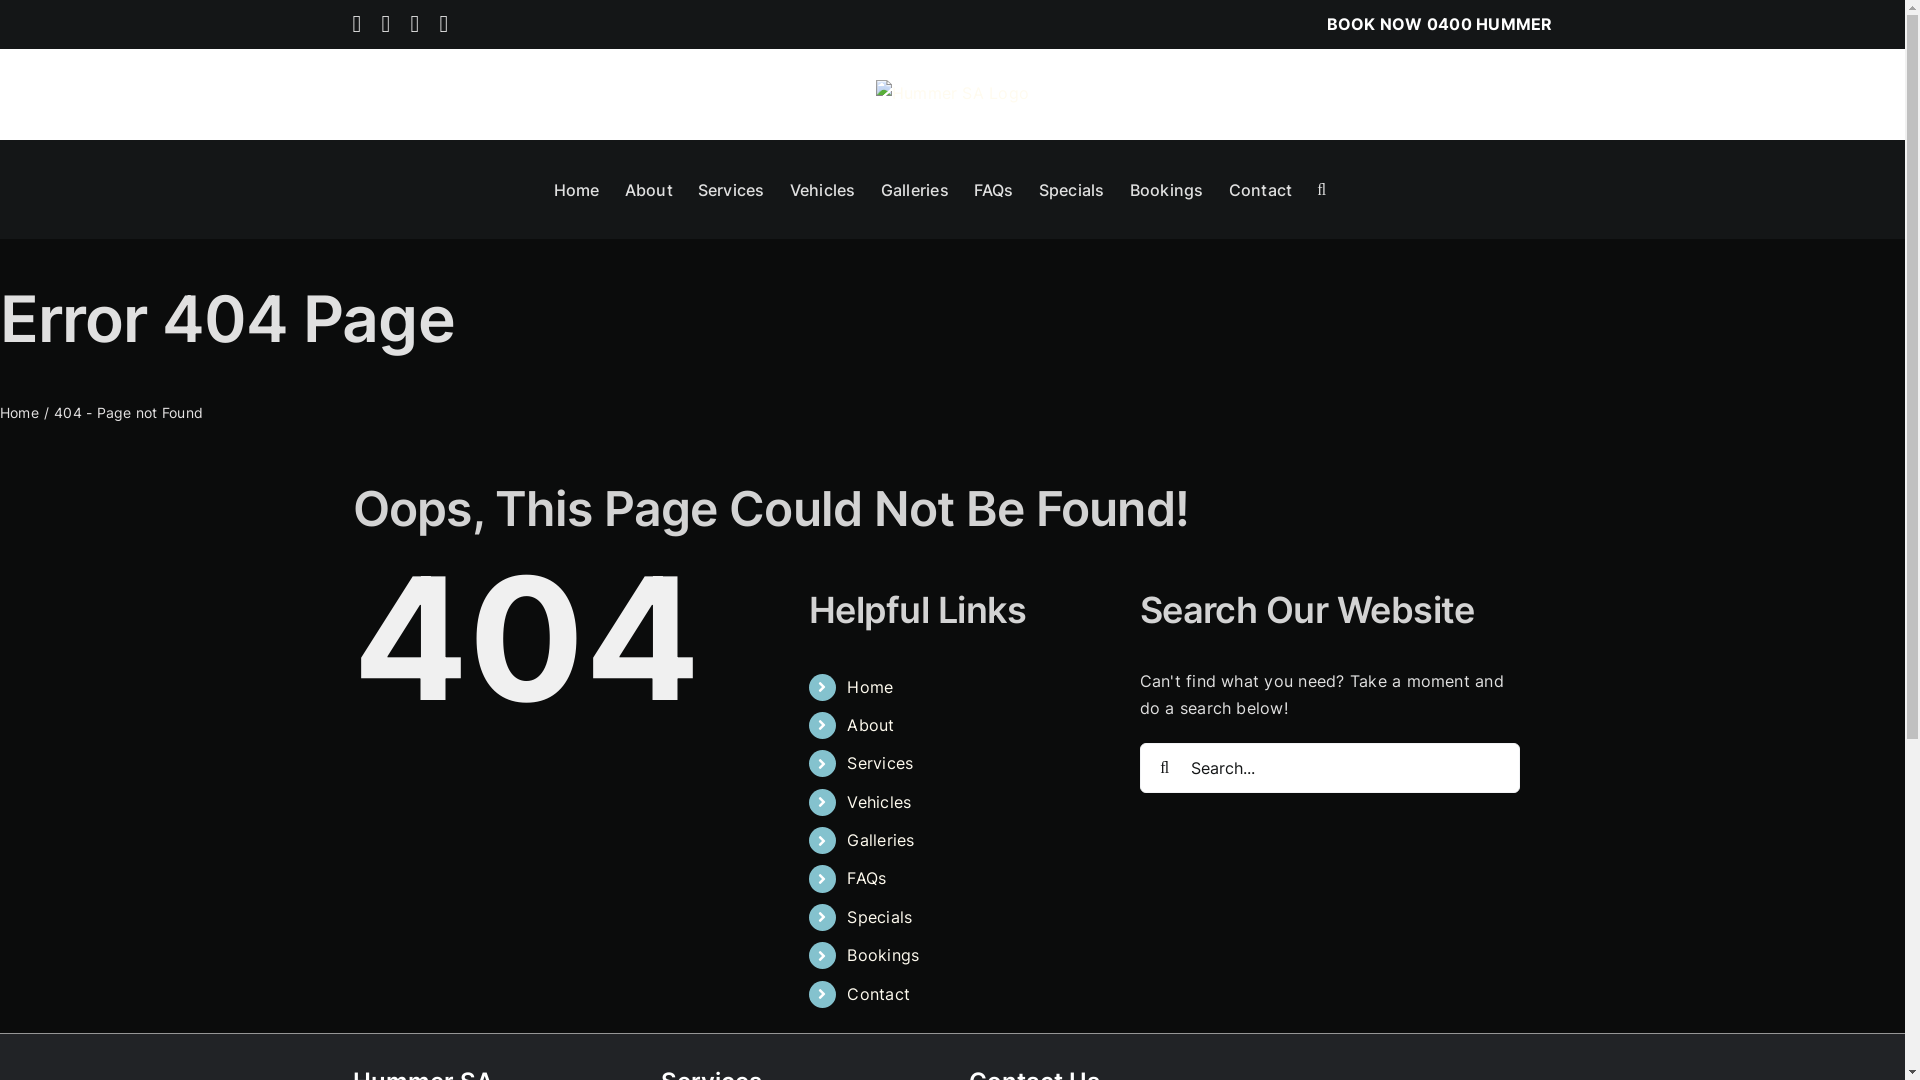 This screenshot has height=1080, width=1920. Describe the element at coordinates (1072, 189) in the screenshot. I see `Specials` at that location.